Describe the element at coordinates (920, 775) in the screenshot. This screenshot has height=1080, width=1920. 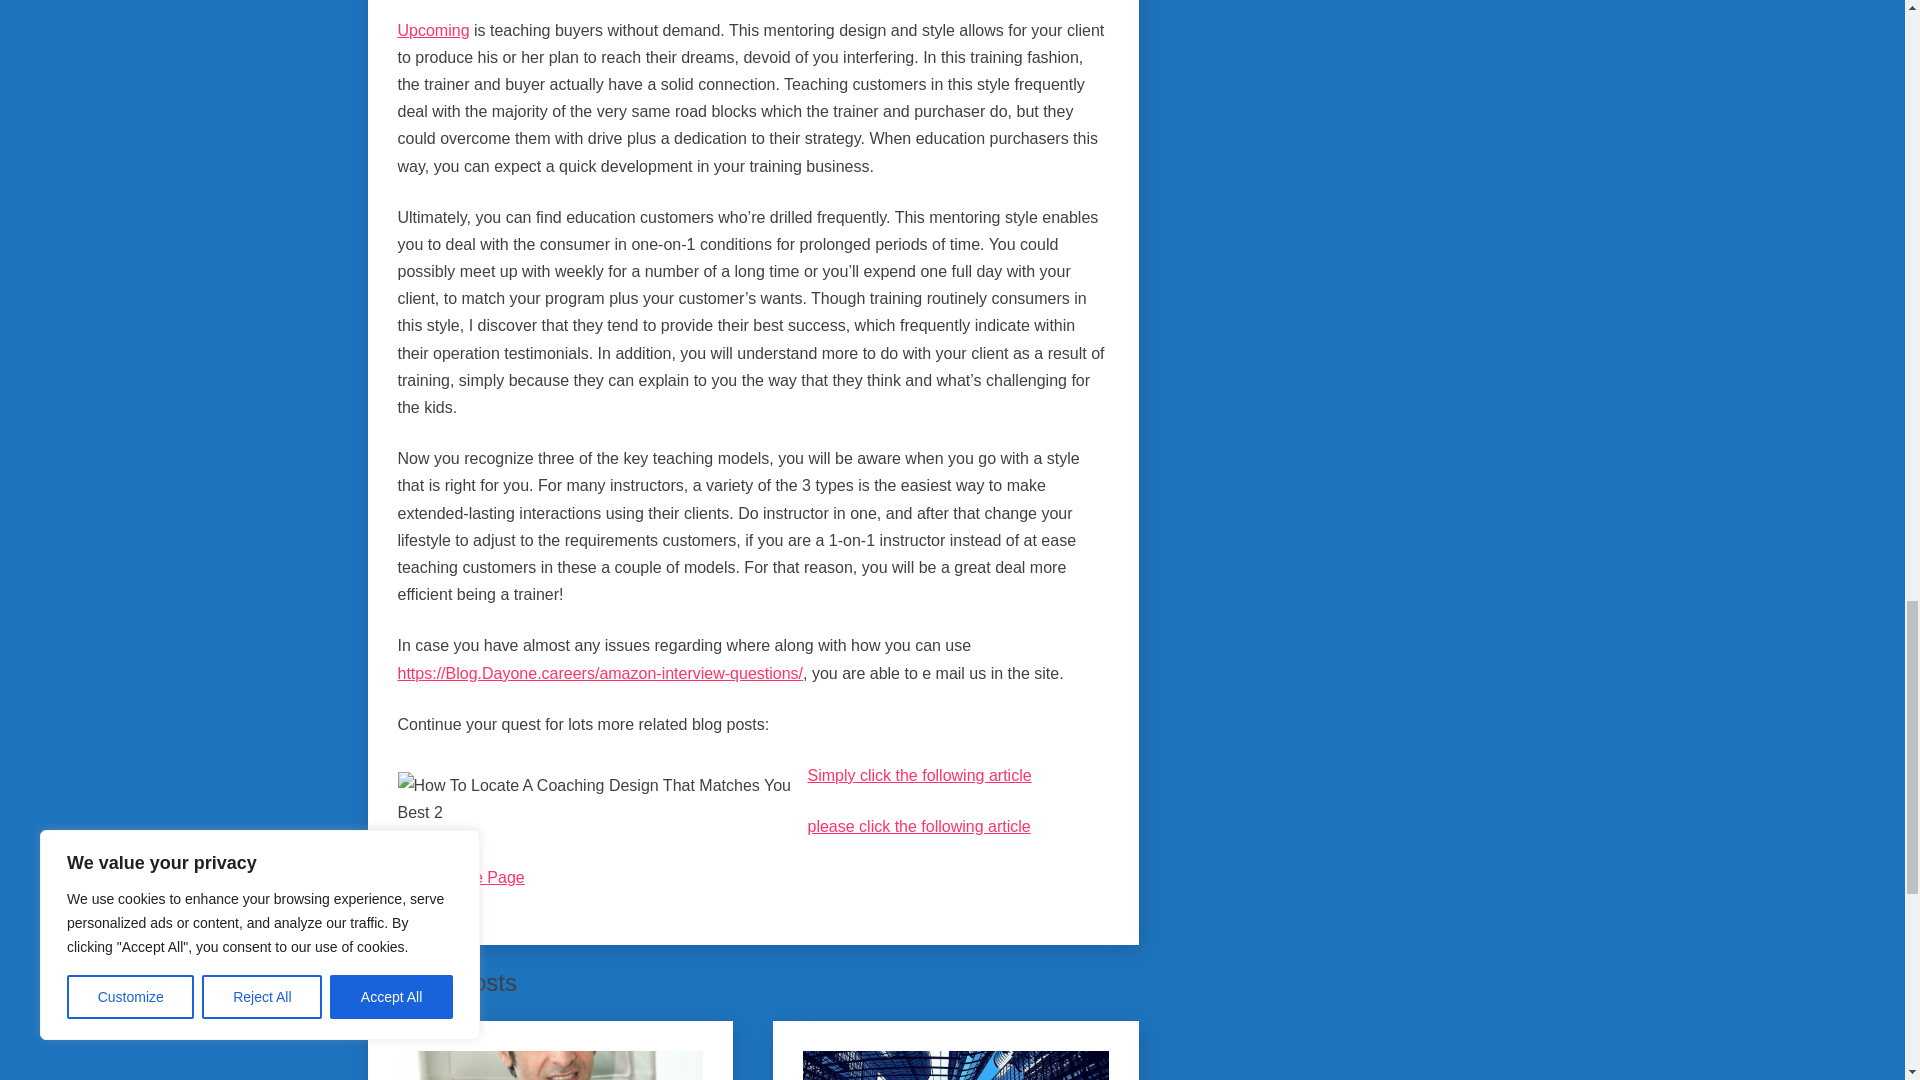
I see `Simply click the following article` at that location.